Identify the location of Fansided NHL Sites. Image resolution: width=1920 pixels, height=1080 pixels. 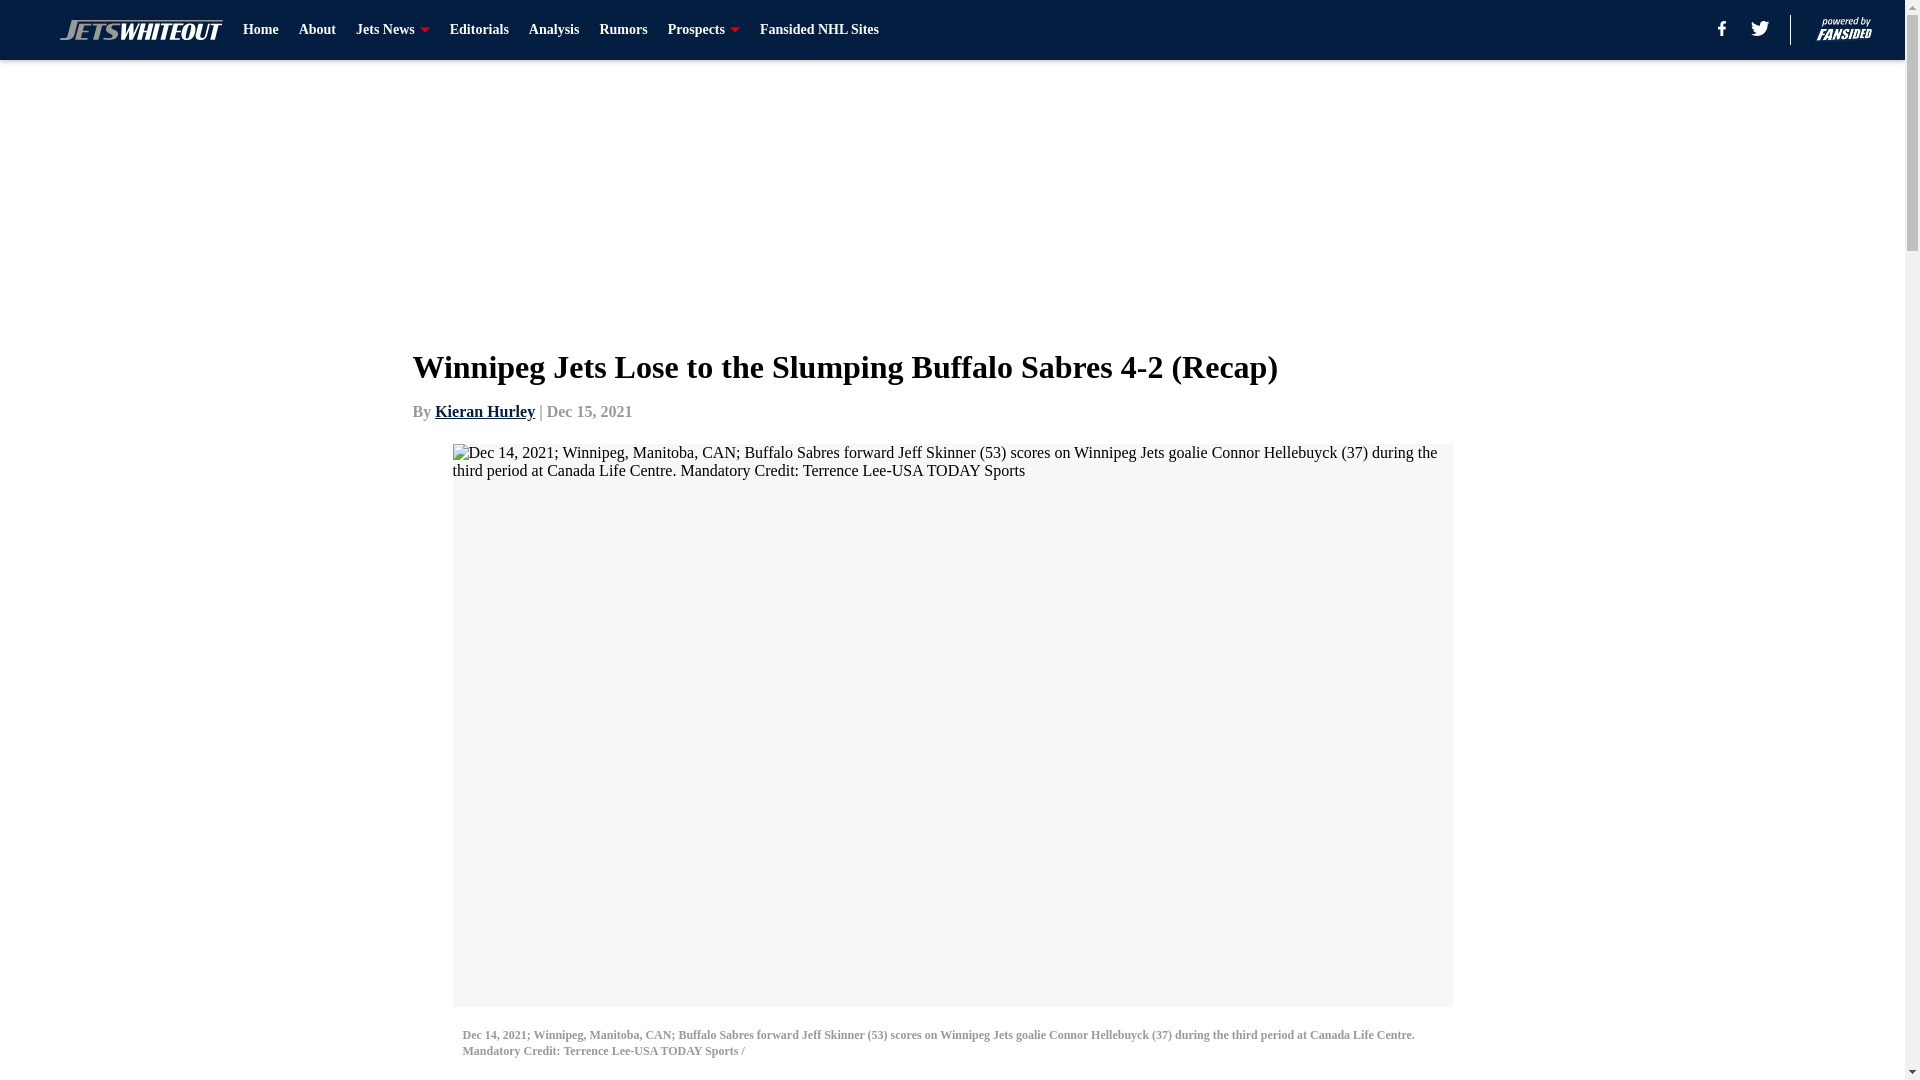
(820, 30).